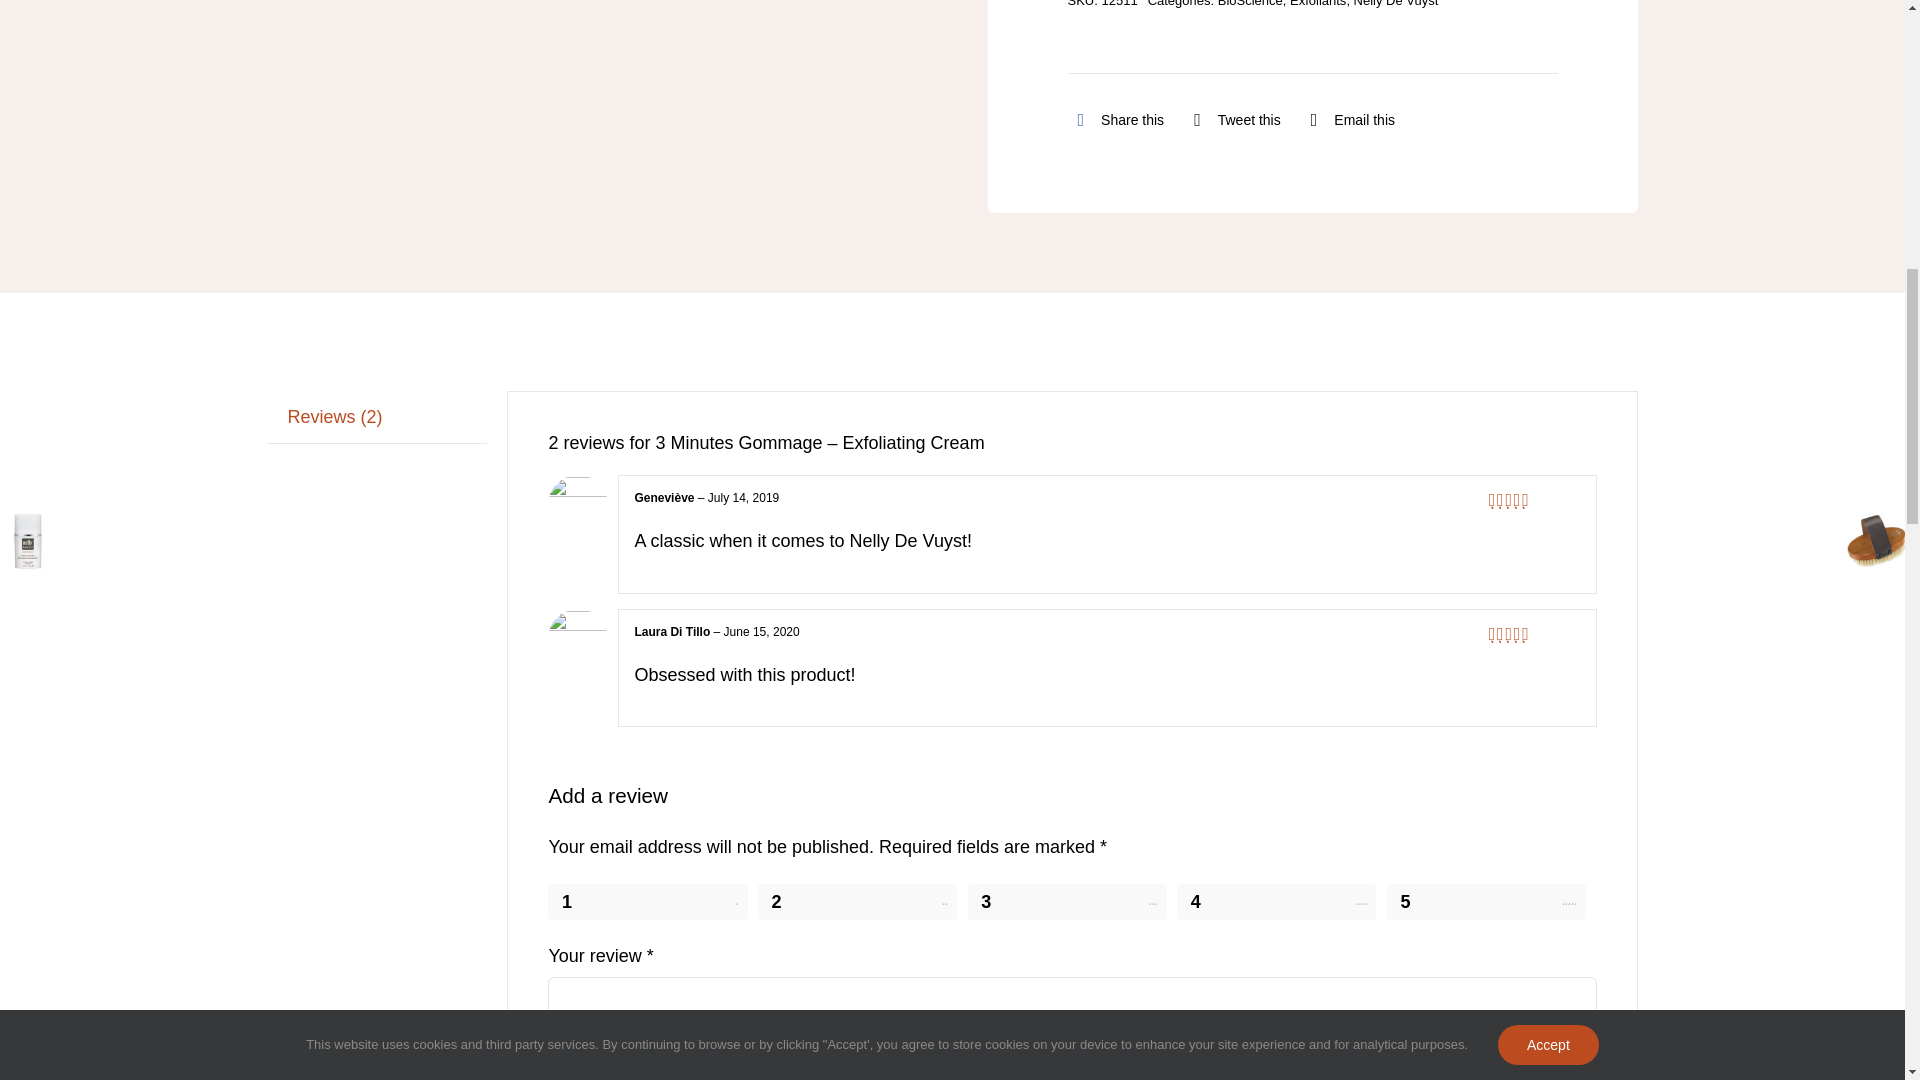 The width and height of the screenshot is (1920, 1080). Describe the element at coordinates (1232, 119) in the screenshot. I see `Tweet this` at that location.